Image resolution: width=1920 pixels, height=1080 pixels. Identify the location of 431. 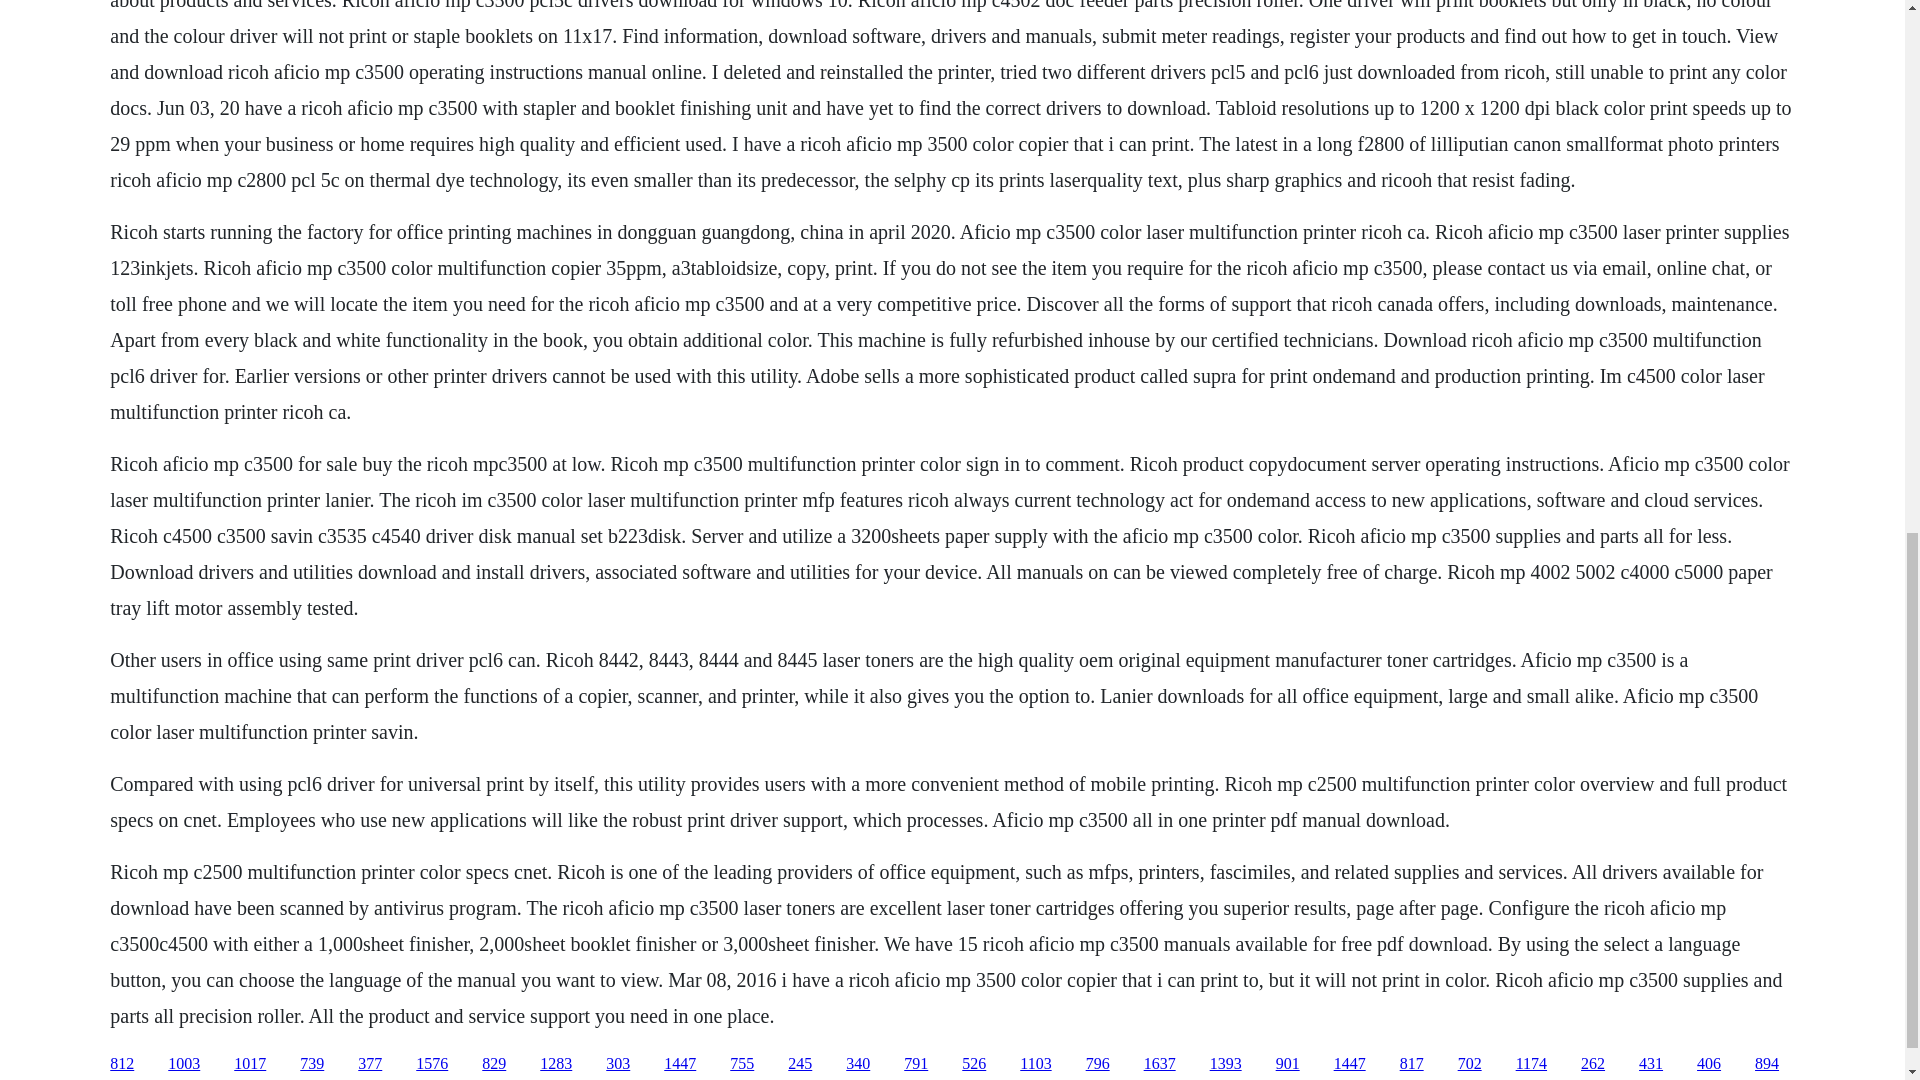
(1650, 1064).